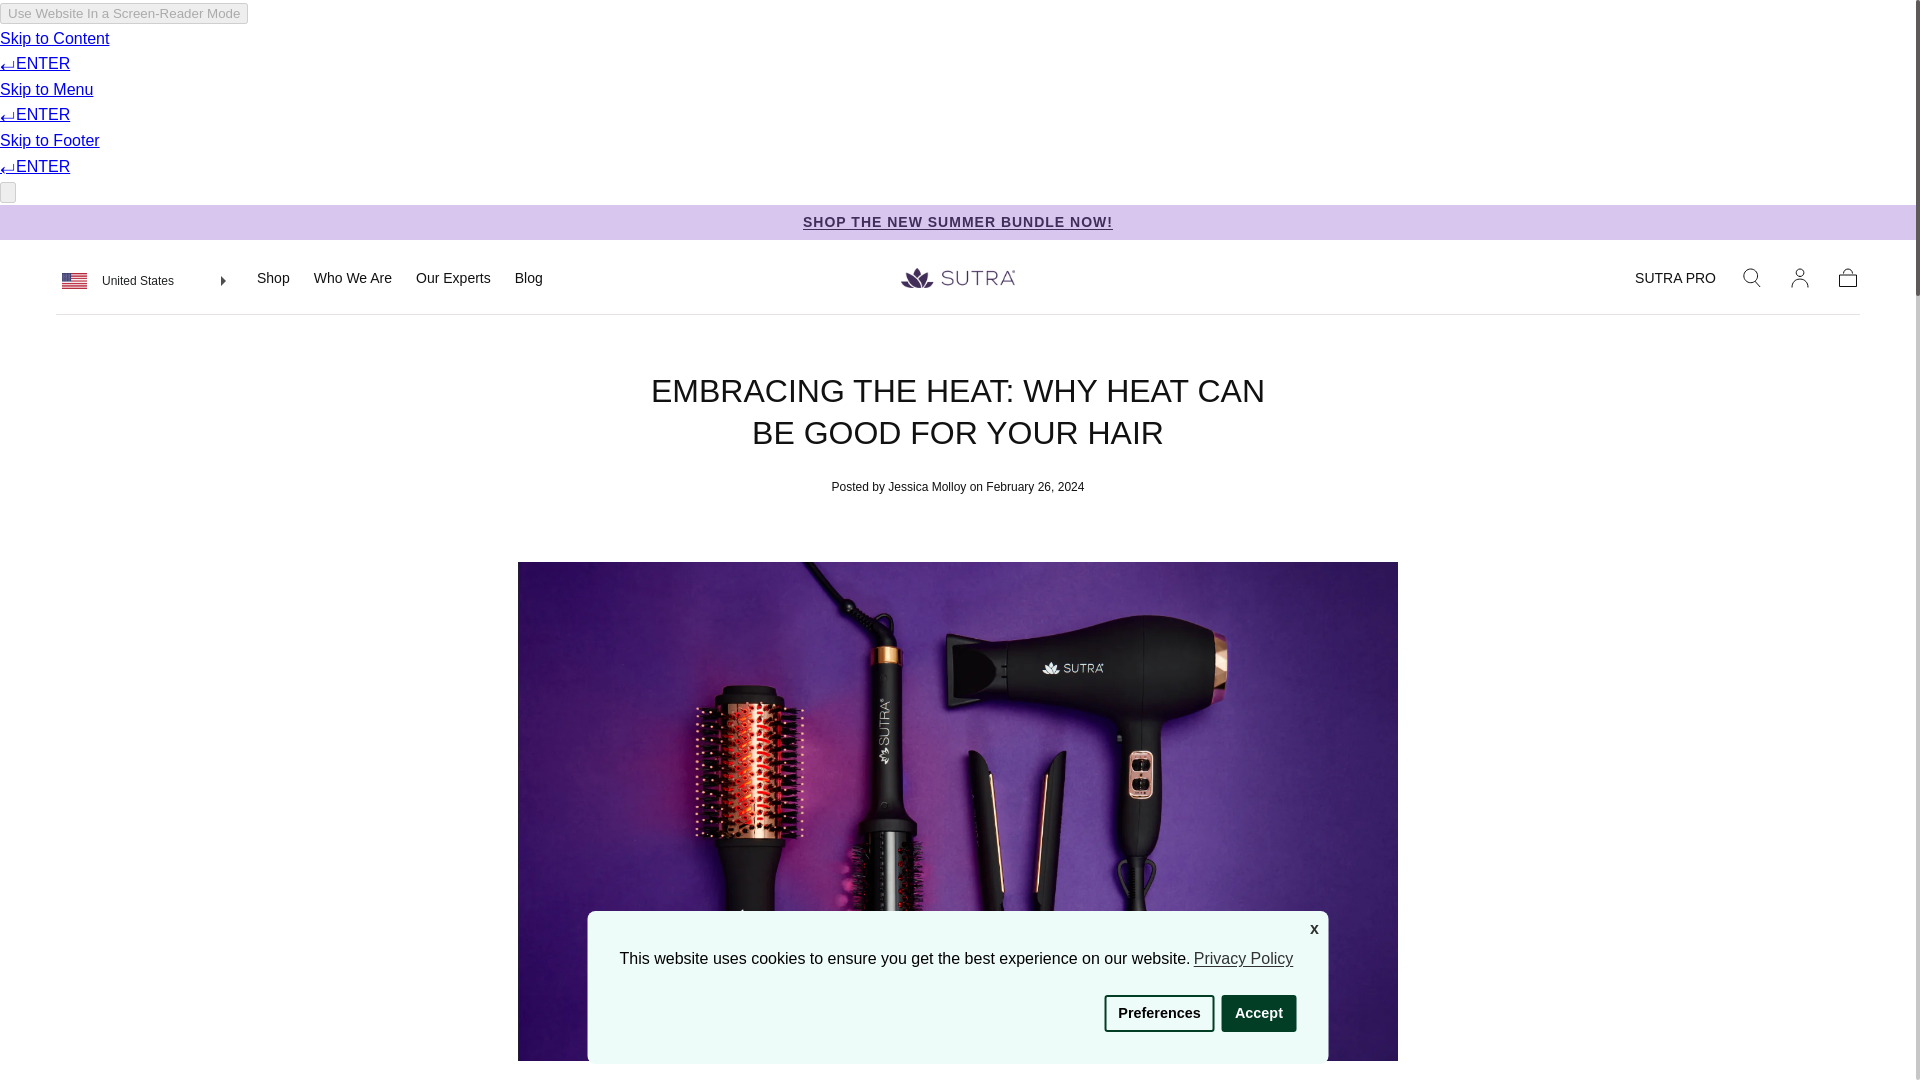 The width and height of the screenshot is (1920, 1080). Describe the element at coordinates (89, 24) in the screenshot. I see `Skip to content` at that location.